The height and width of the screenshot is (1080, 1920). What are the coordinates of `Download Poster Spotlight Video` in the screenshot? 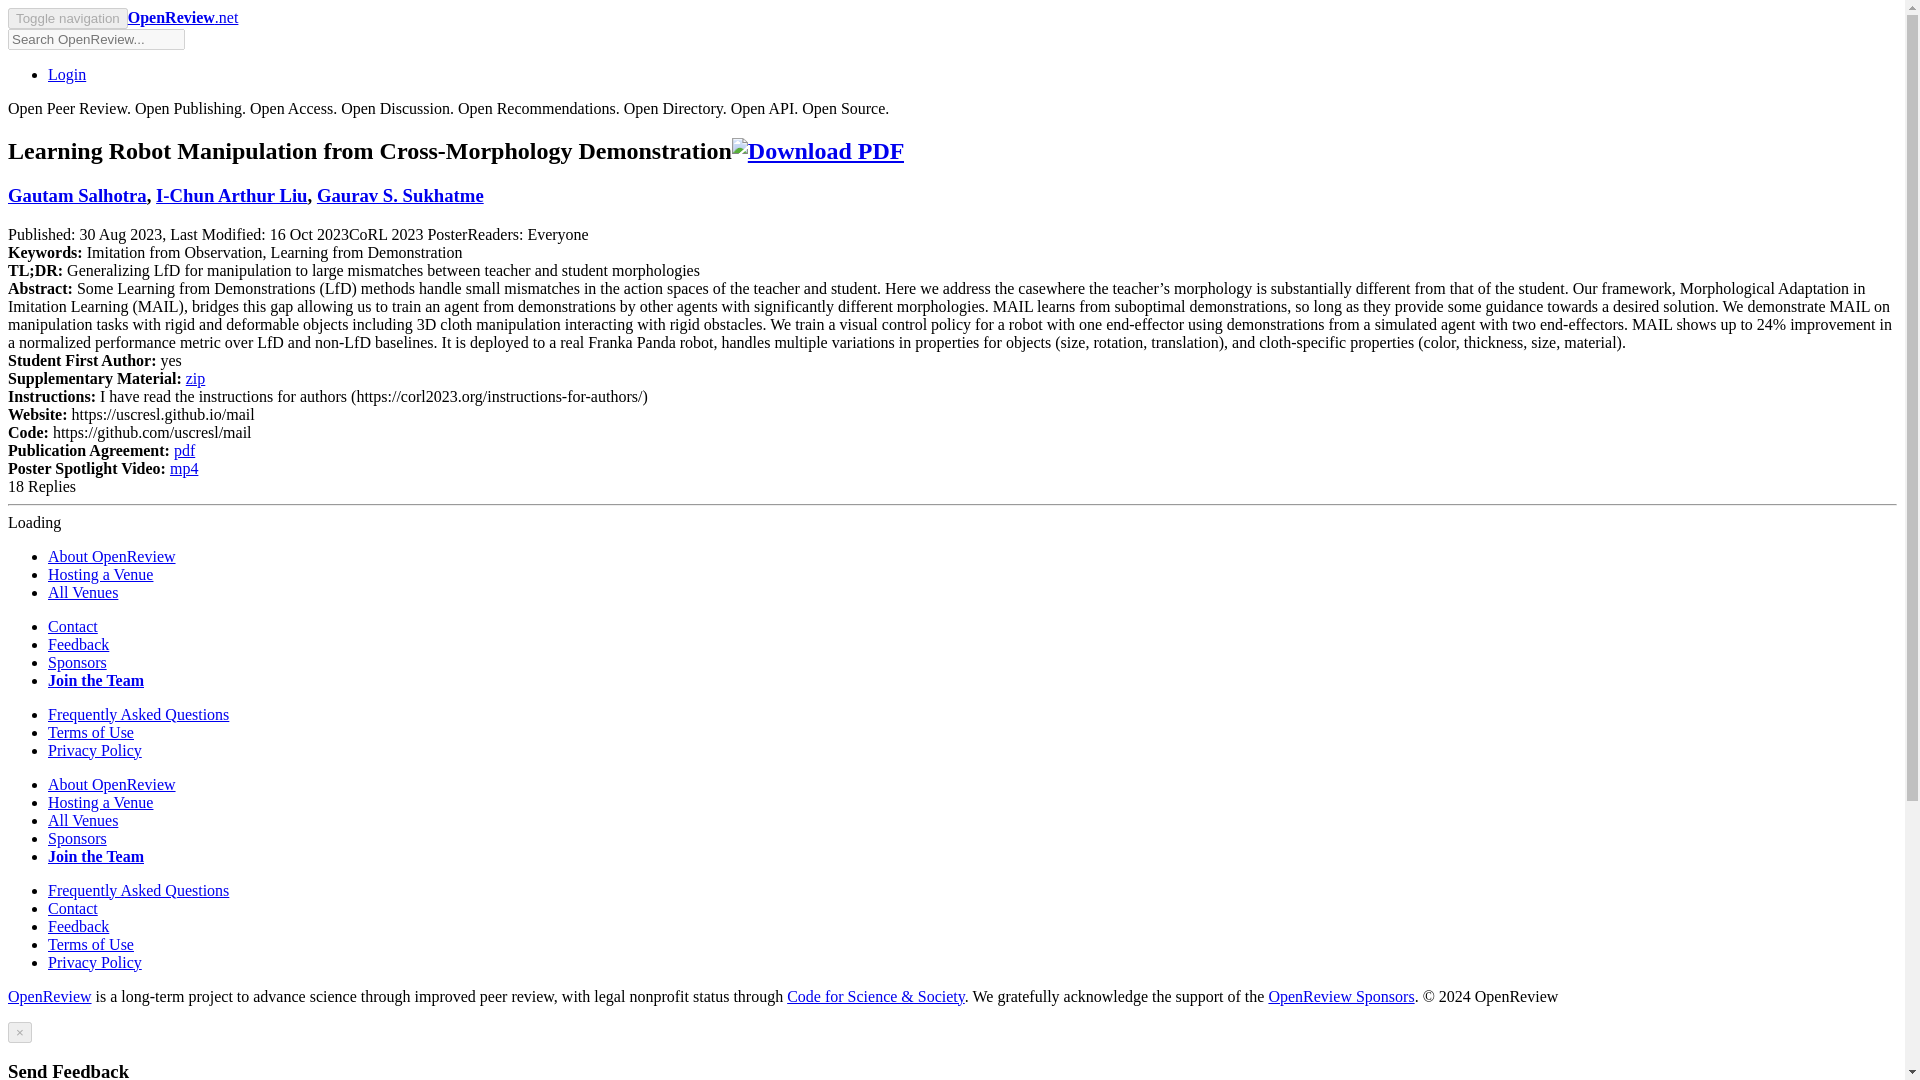 It's located at (184, 468).